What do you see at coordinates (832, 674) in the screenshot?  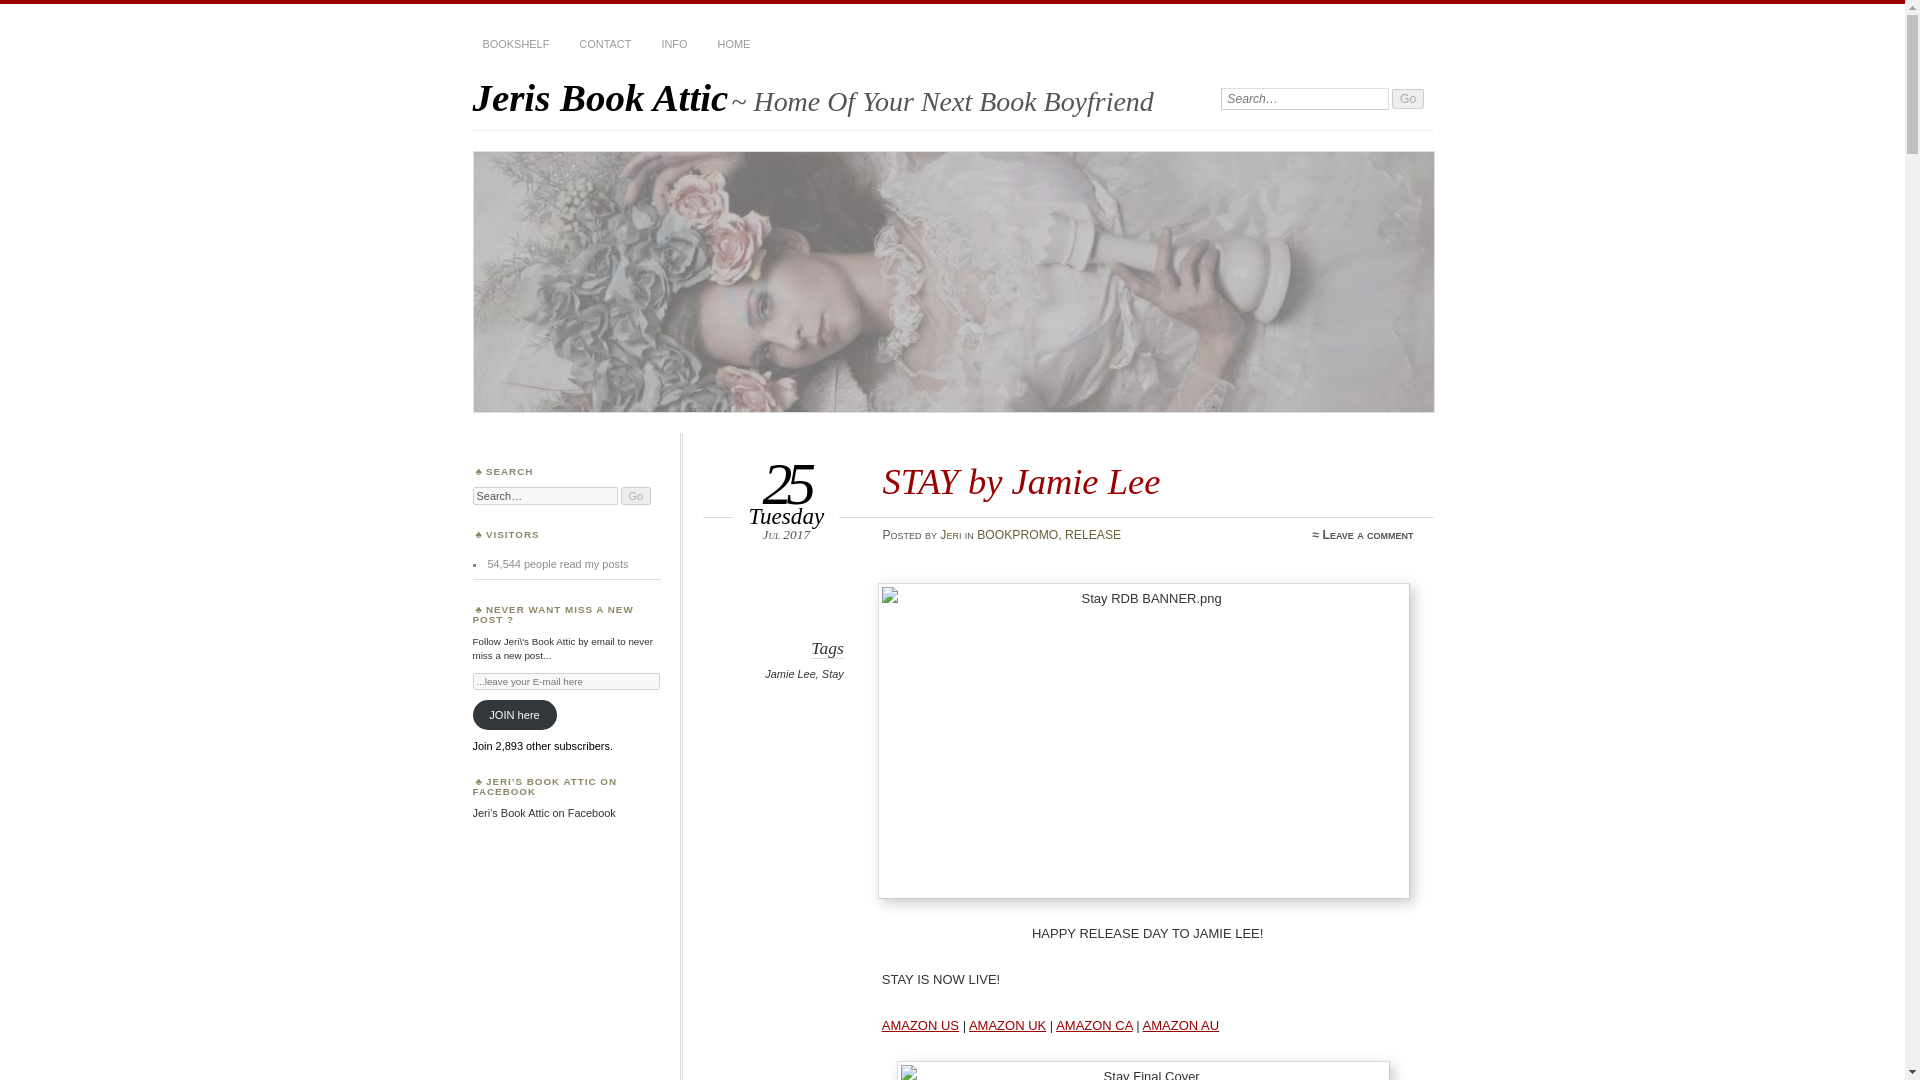 I see `Stay` at bounding box center [832, 674].